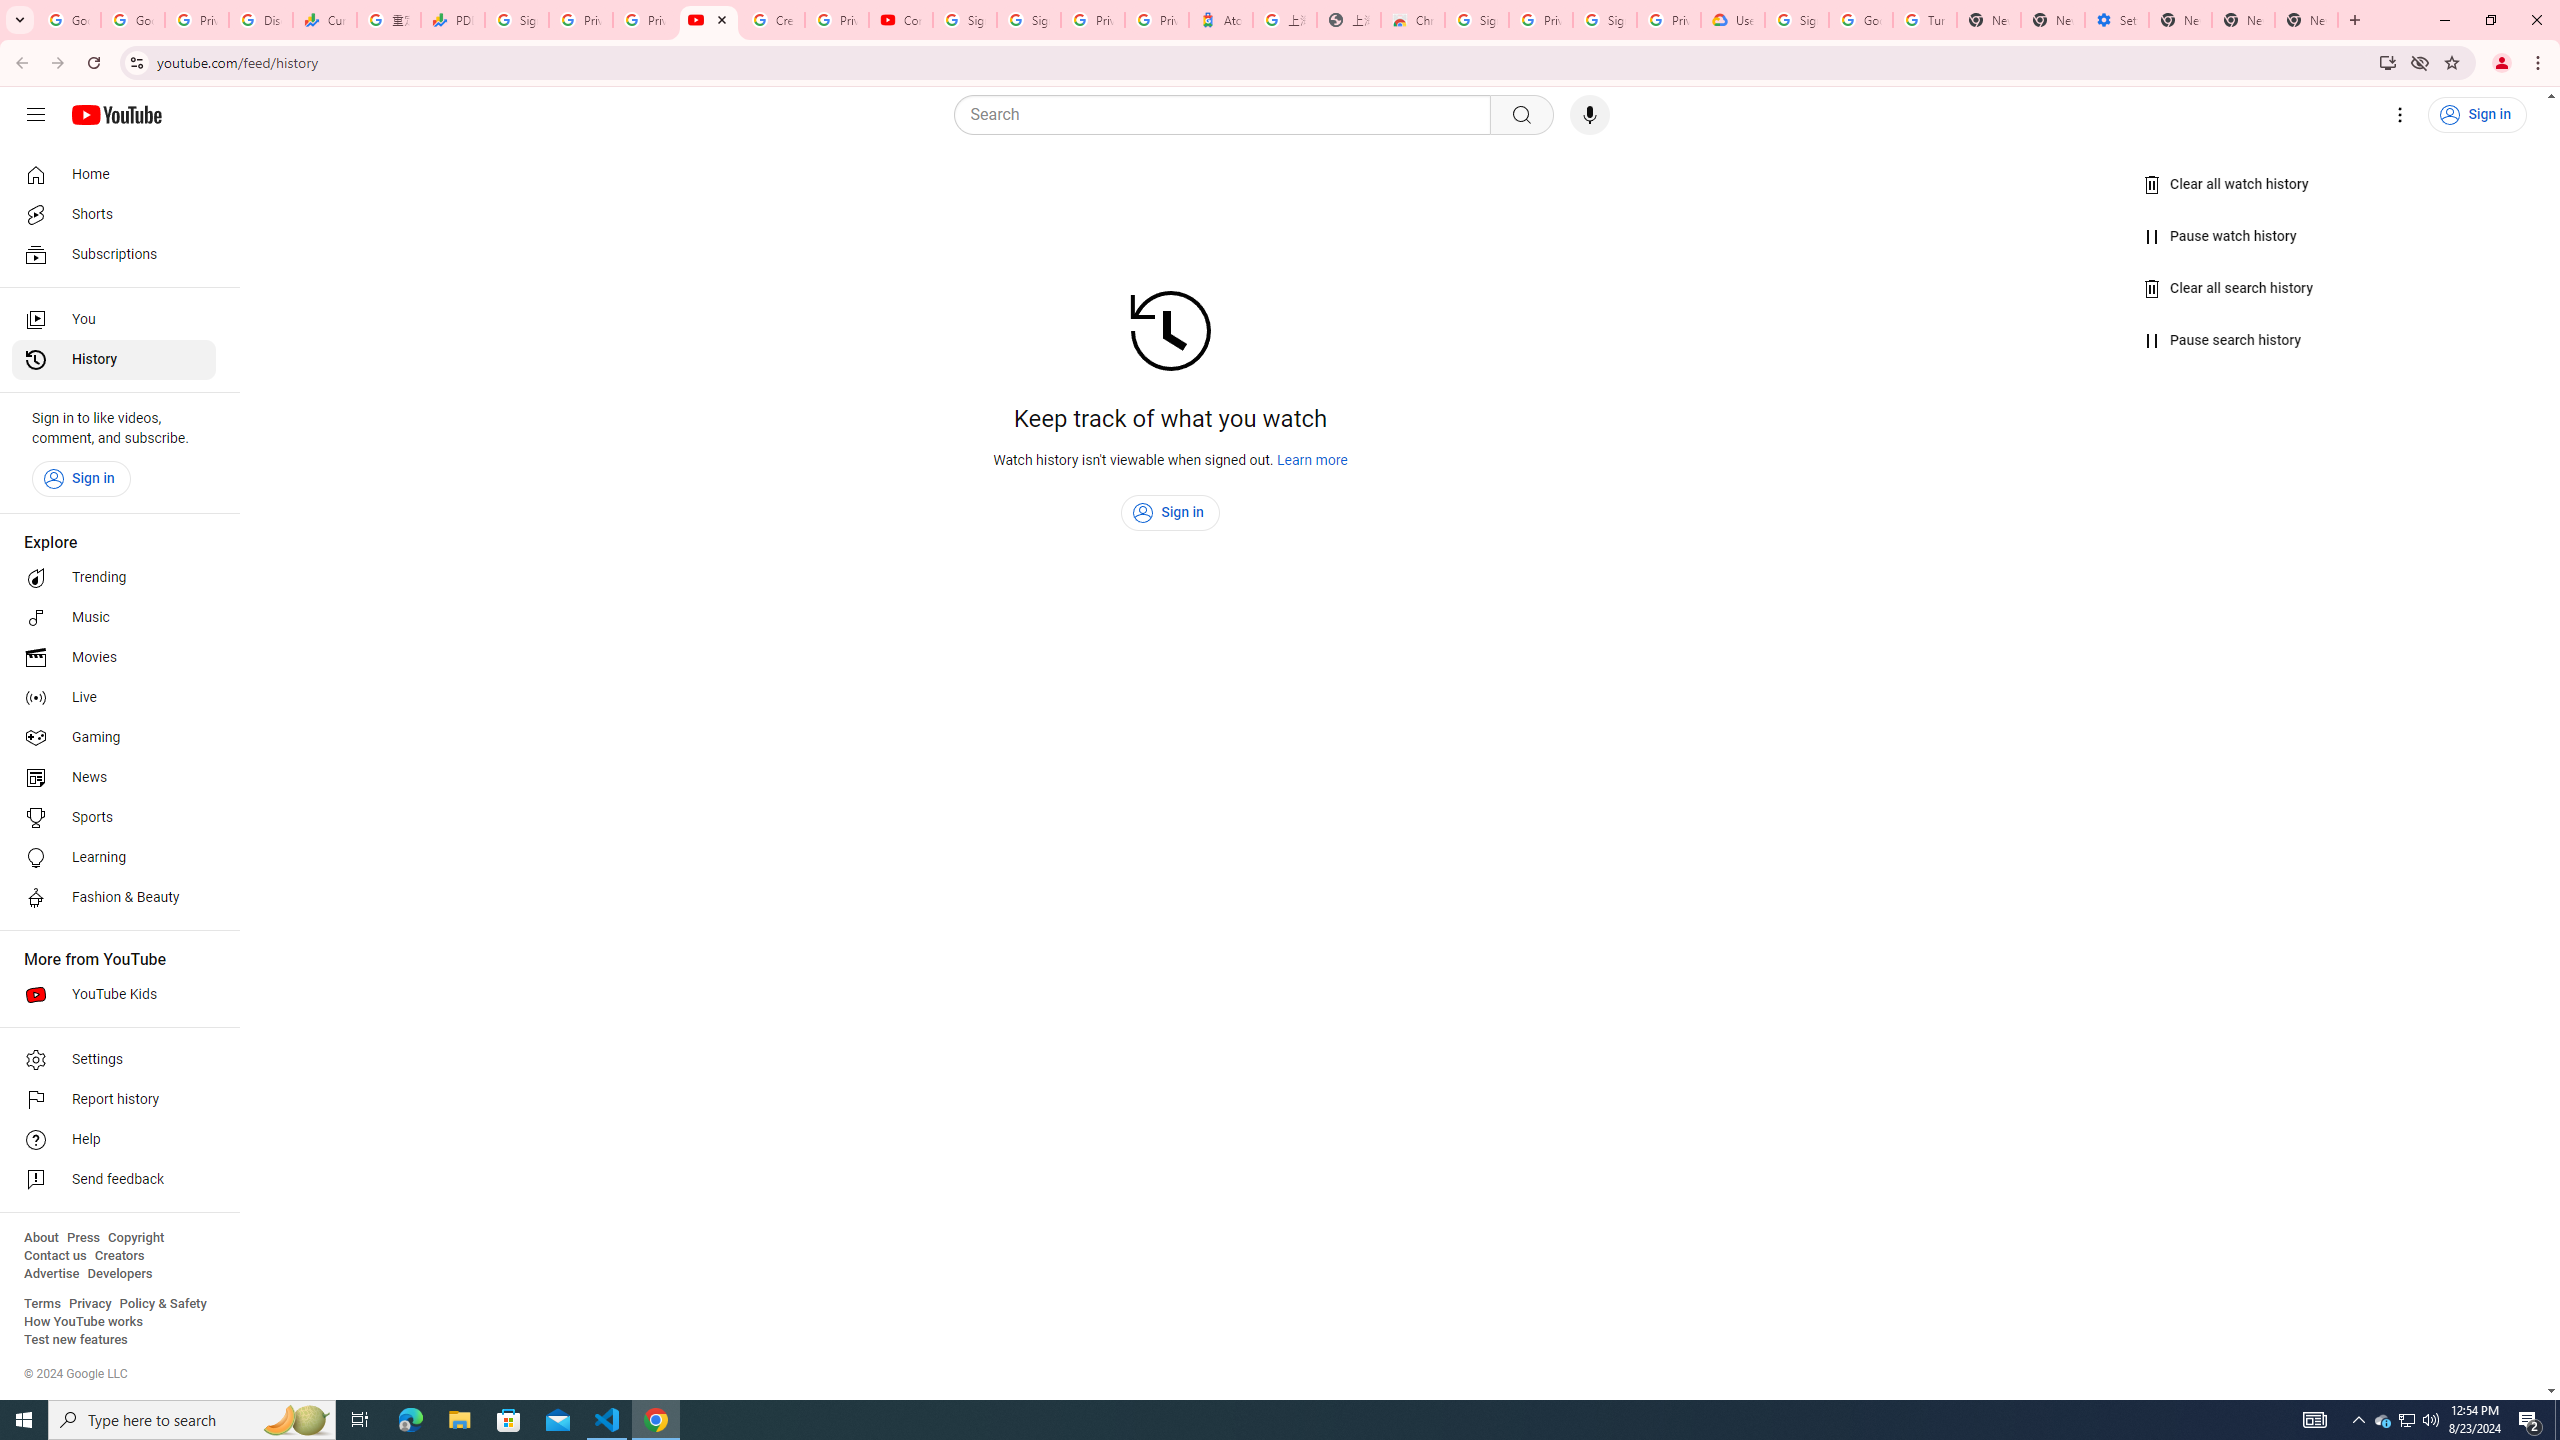 Image resolution: width=2560 pixels, height=1440 pixels. I want to click on PDD Holdings Inc - ADR (PDD) Price & News - Google Finance, so click(453, 20).